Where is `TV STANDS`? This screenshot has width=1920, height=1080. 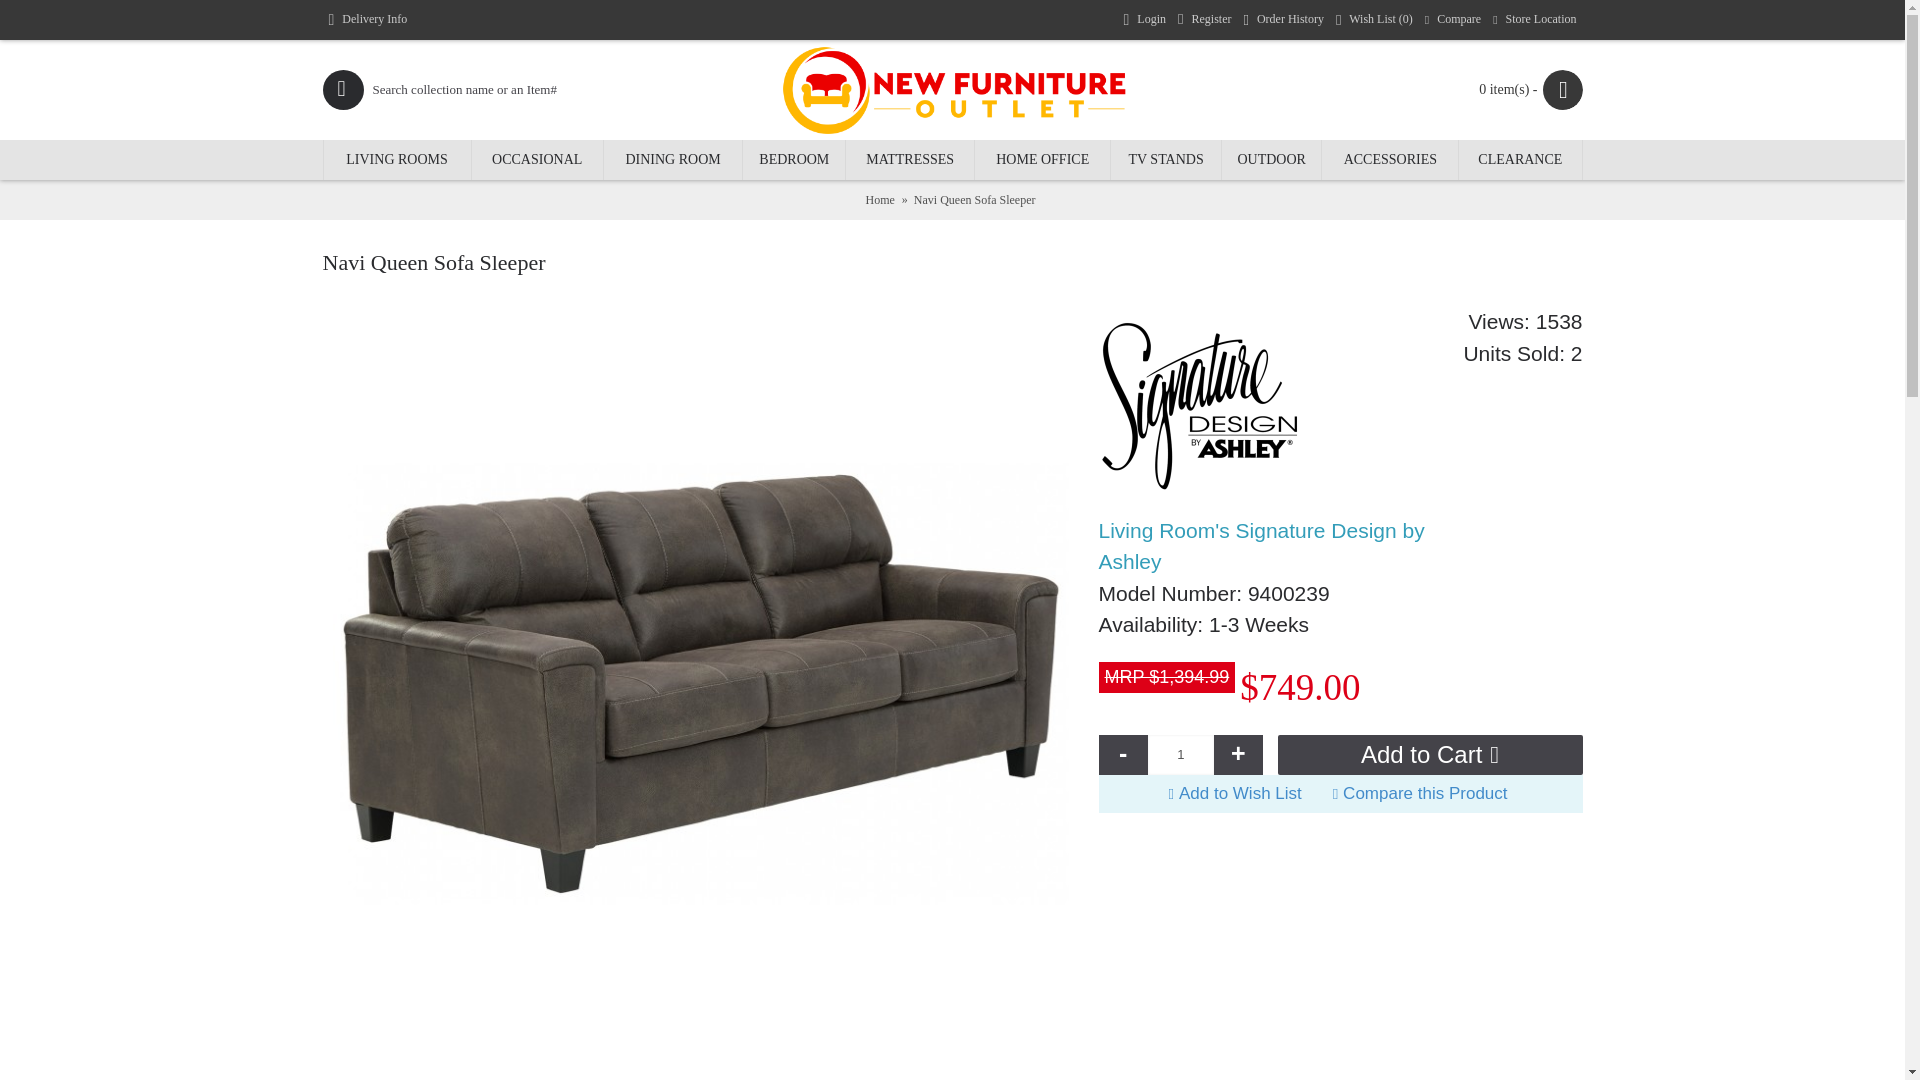 TV STANDS is located at coordinates (1166, 160).